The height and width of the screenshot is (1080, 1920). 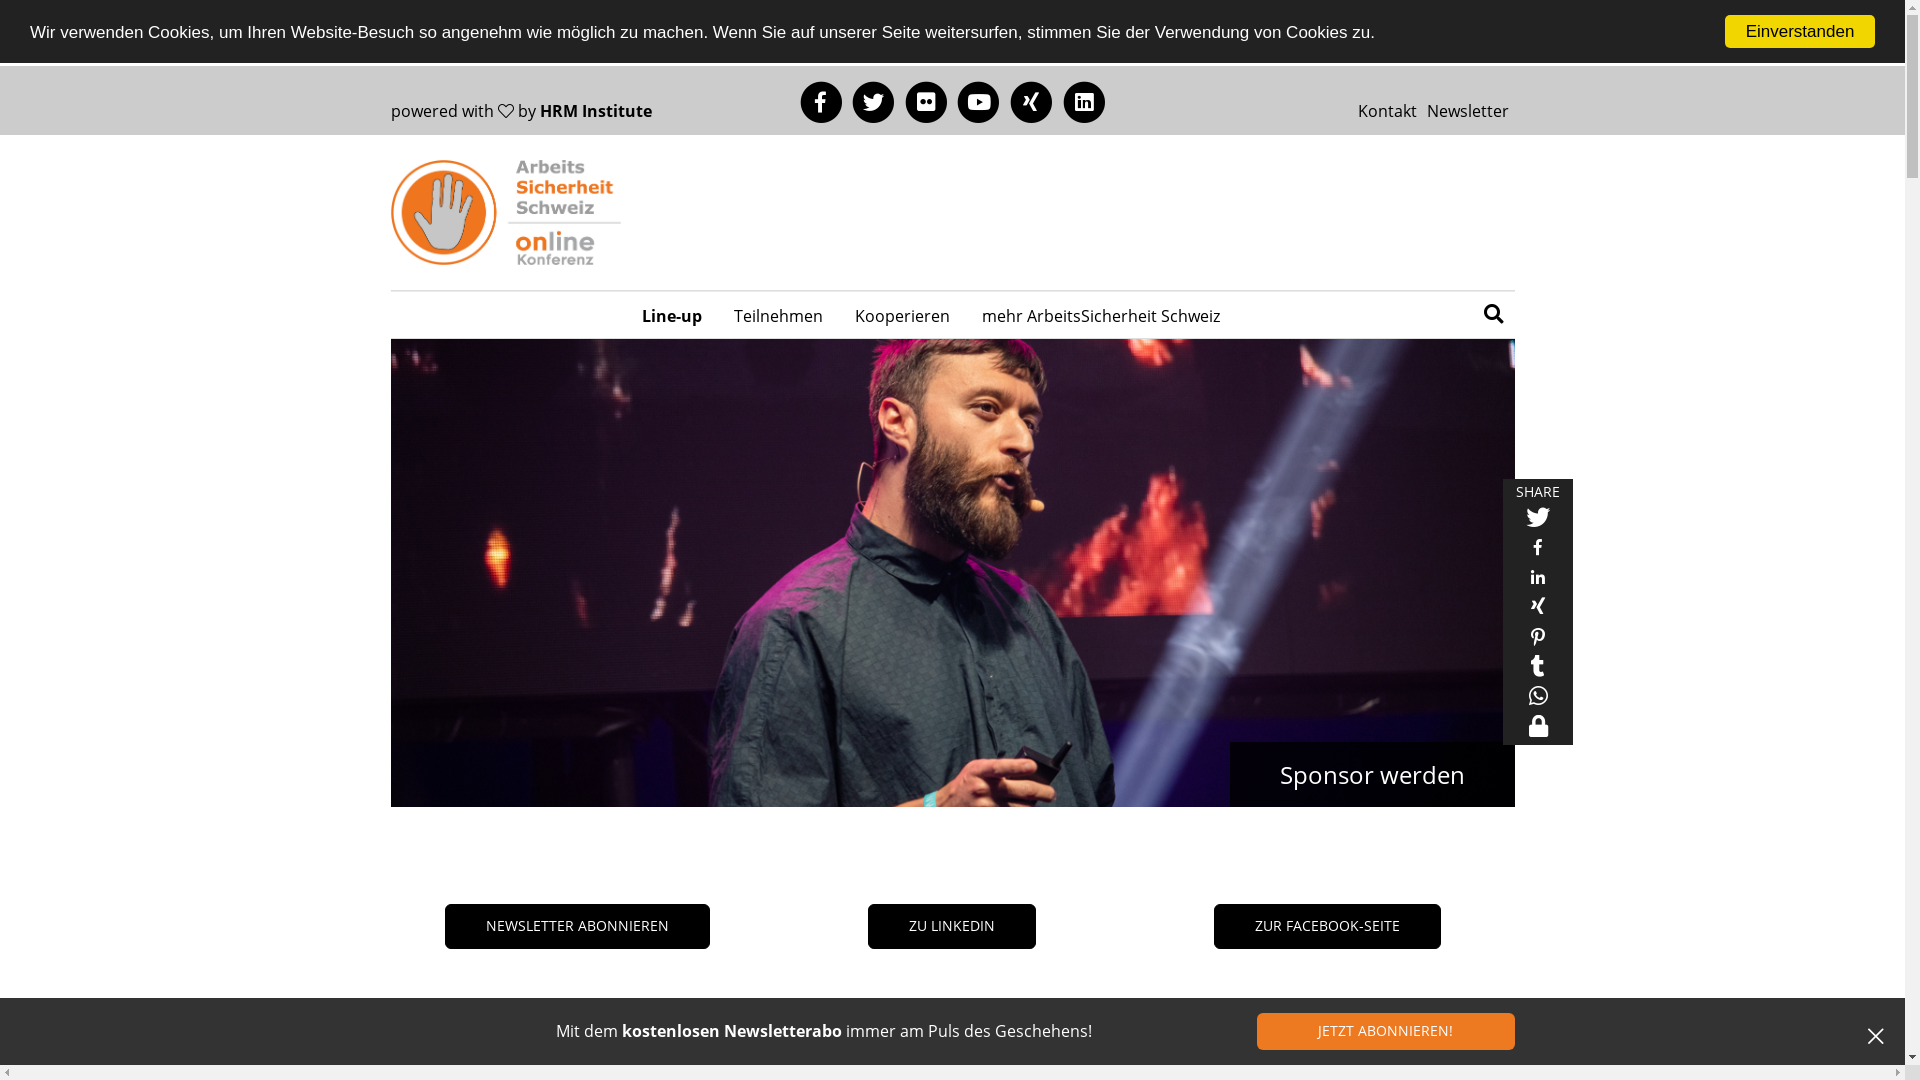 I want to click on LinkedIn, so click(x=1084, y=101).